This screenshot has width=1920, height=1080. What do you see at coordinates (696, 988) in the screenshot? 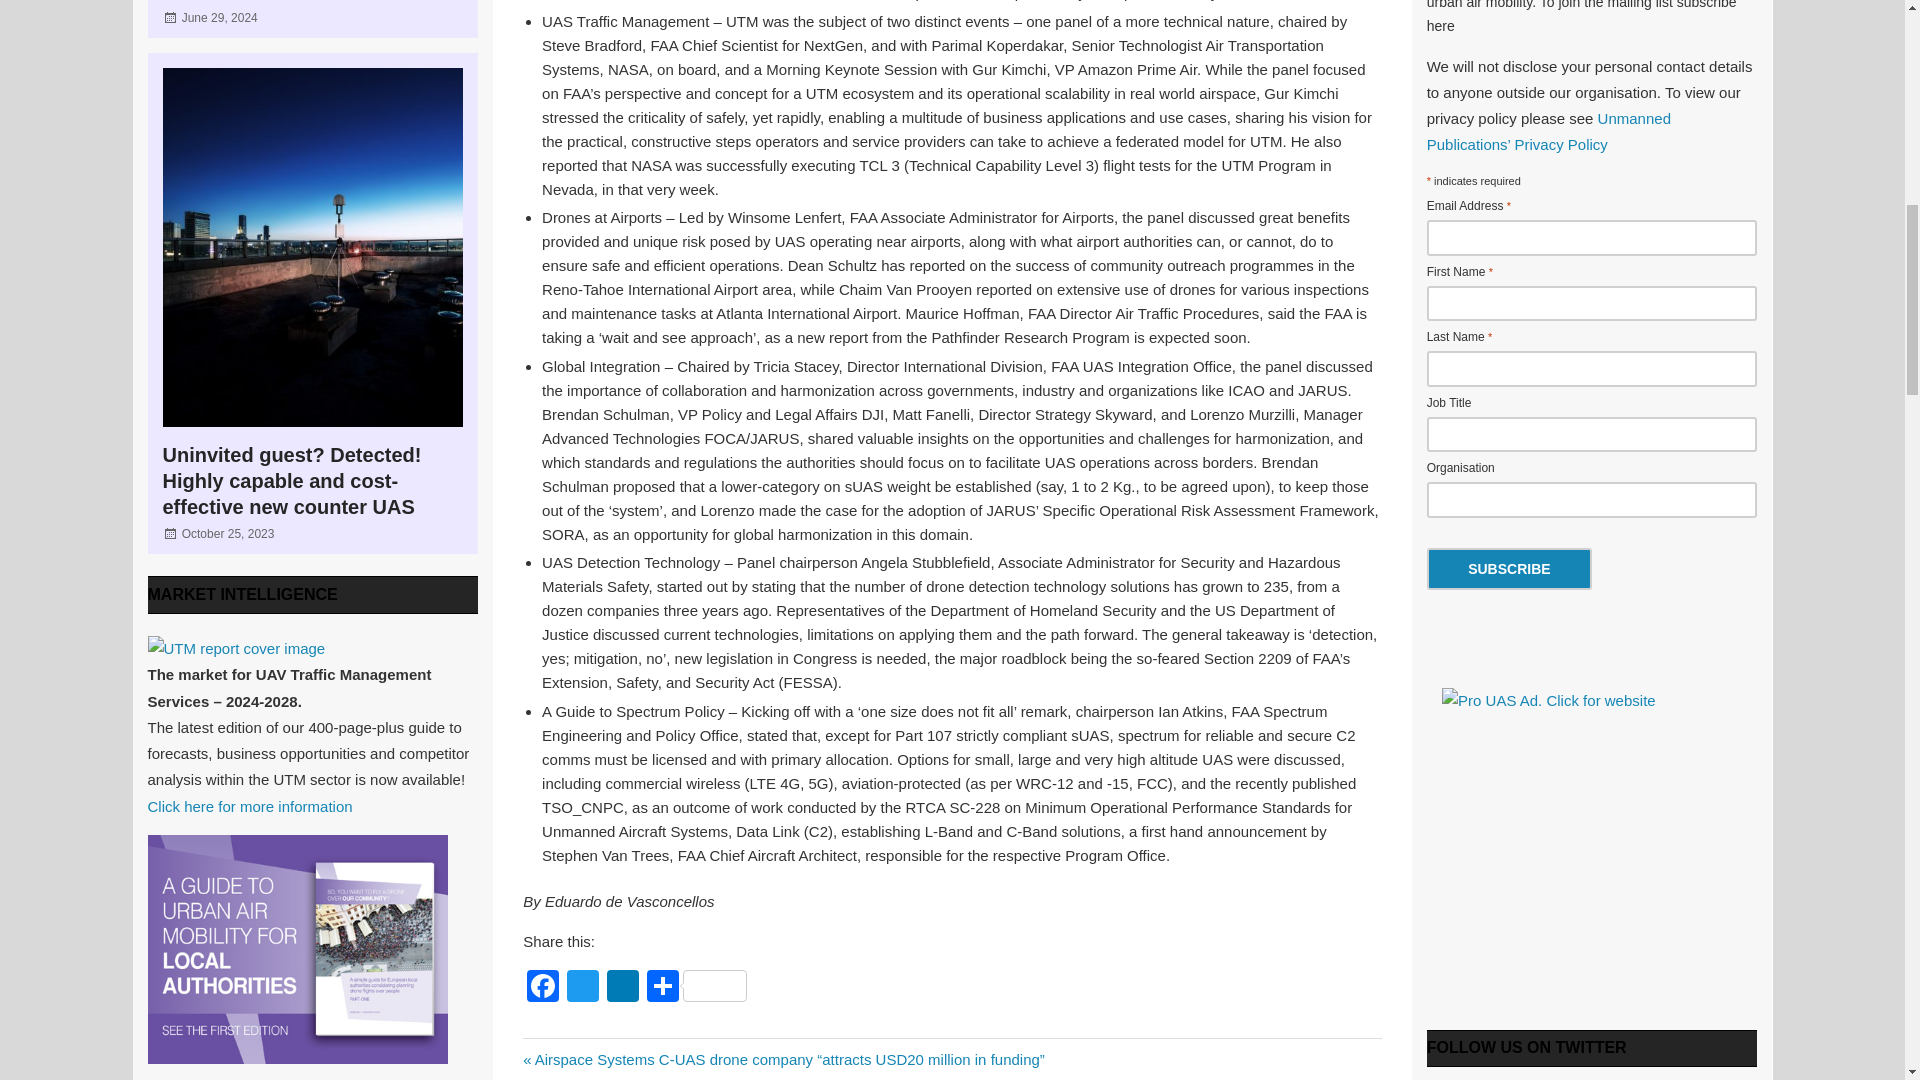
I see `Share` at bounding box center [696, 988].